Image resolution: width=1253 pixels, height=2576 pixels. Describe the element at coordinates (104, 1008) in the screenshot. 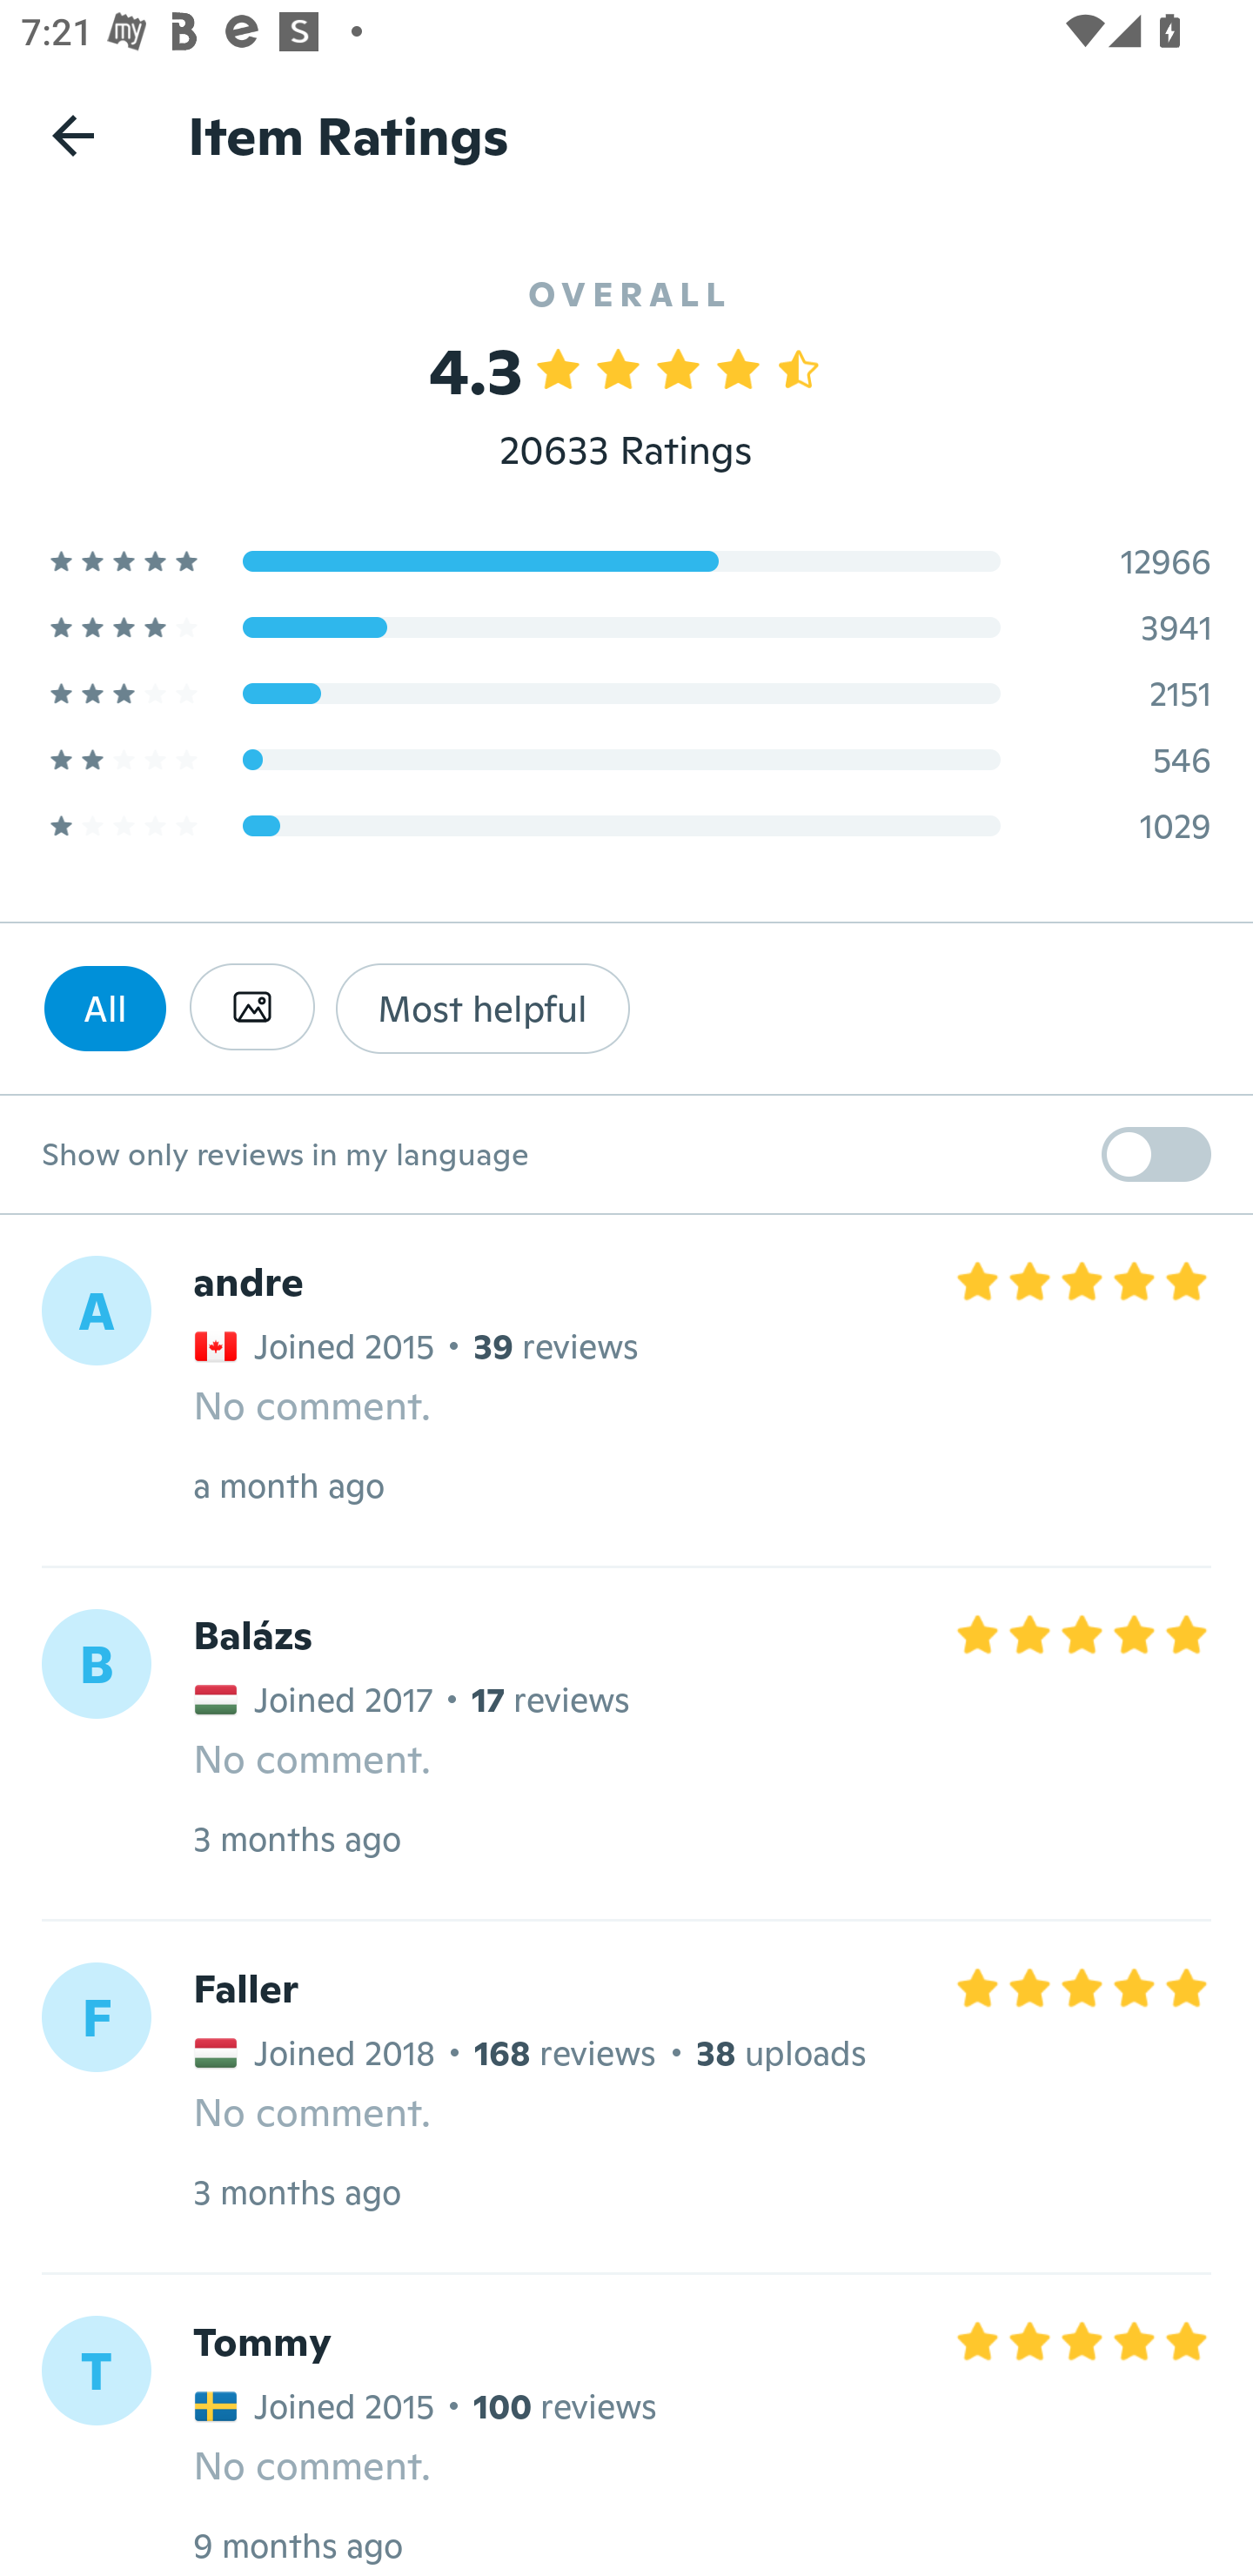

I see `All` at that location.